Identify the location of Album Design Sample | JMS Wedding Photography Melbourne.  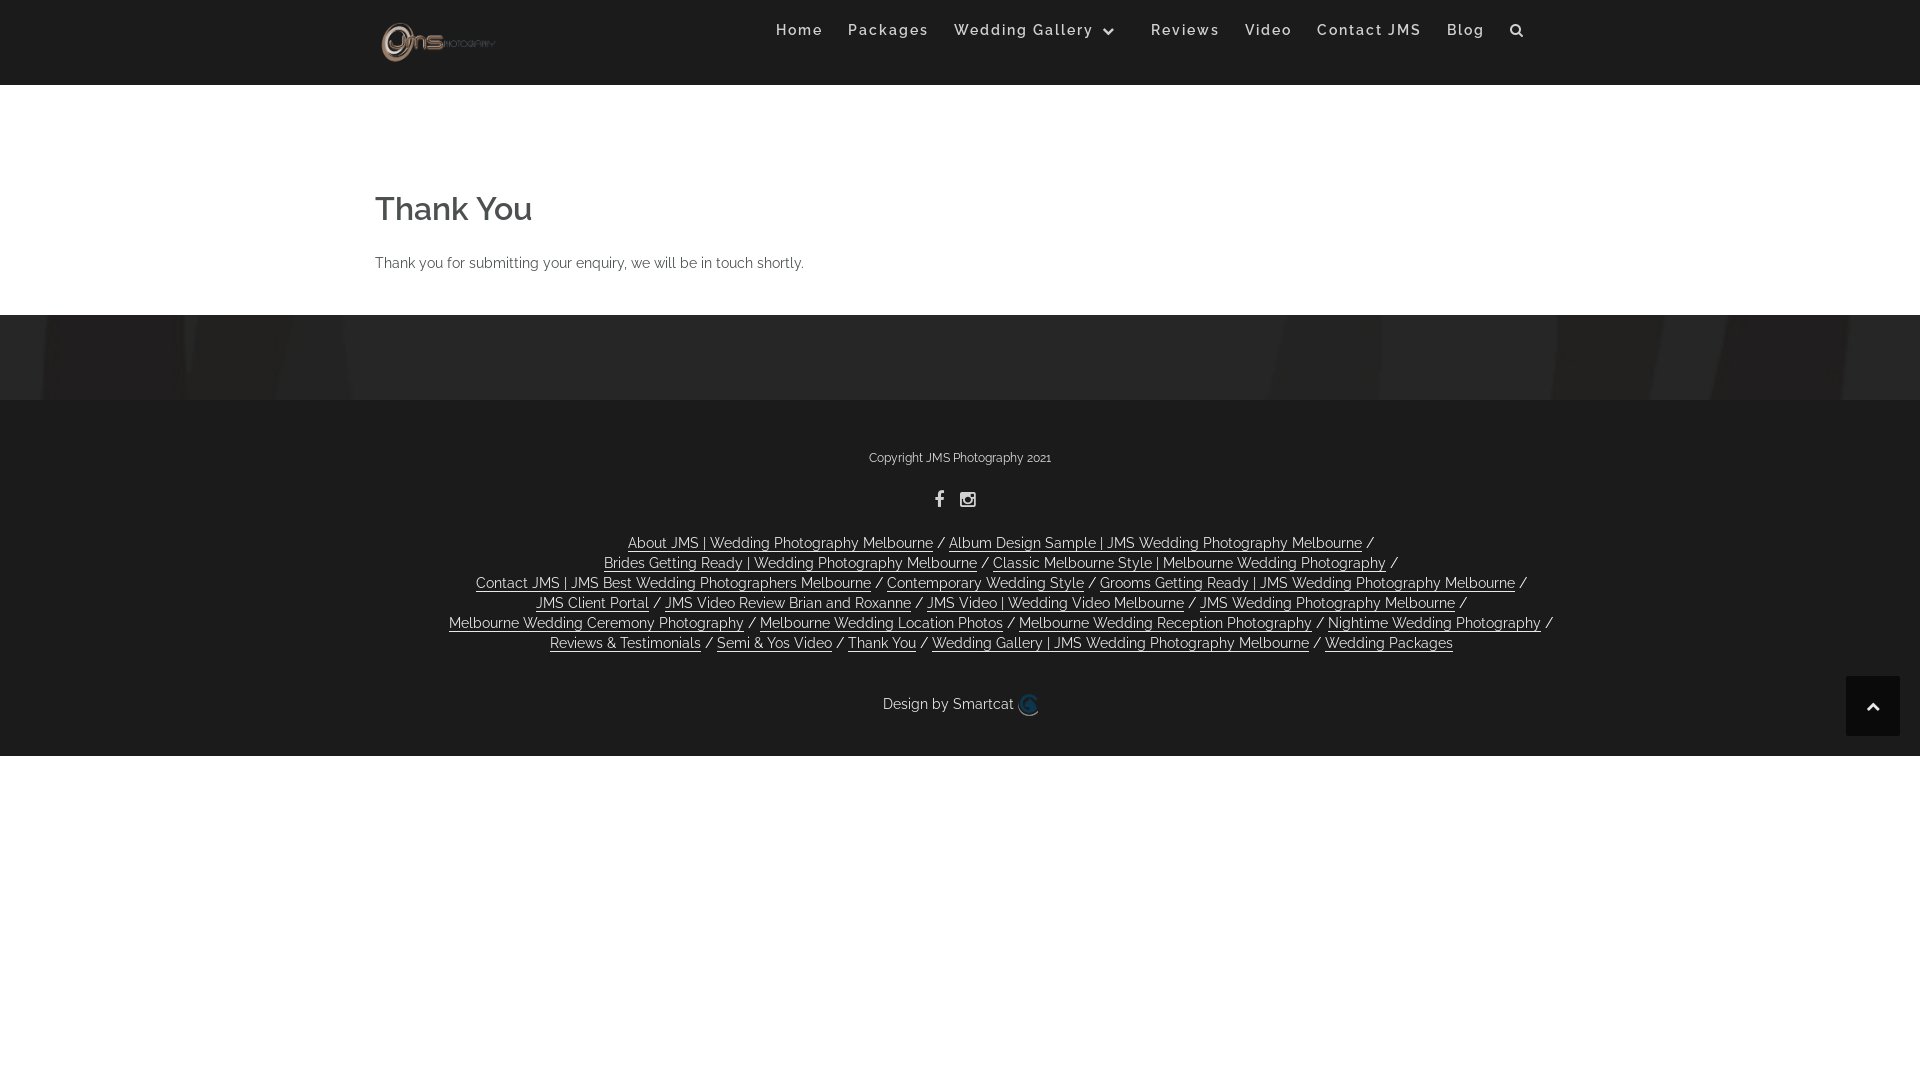
(1156, 544).